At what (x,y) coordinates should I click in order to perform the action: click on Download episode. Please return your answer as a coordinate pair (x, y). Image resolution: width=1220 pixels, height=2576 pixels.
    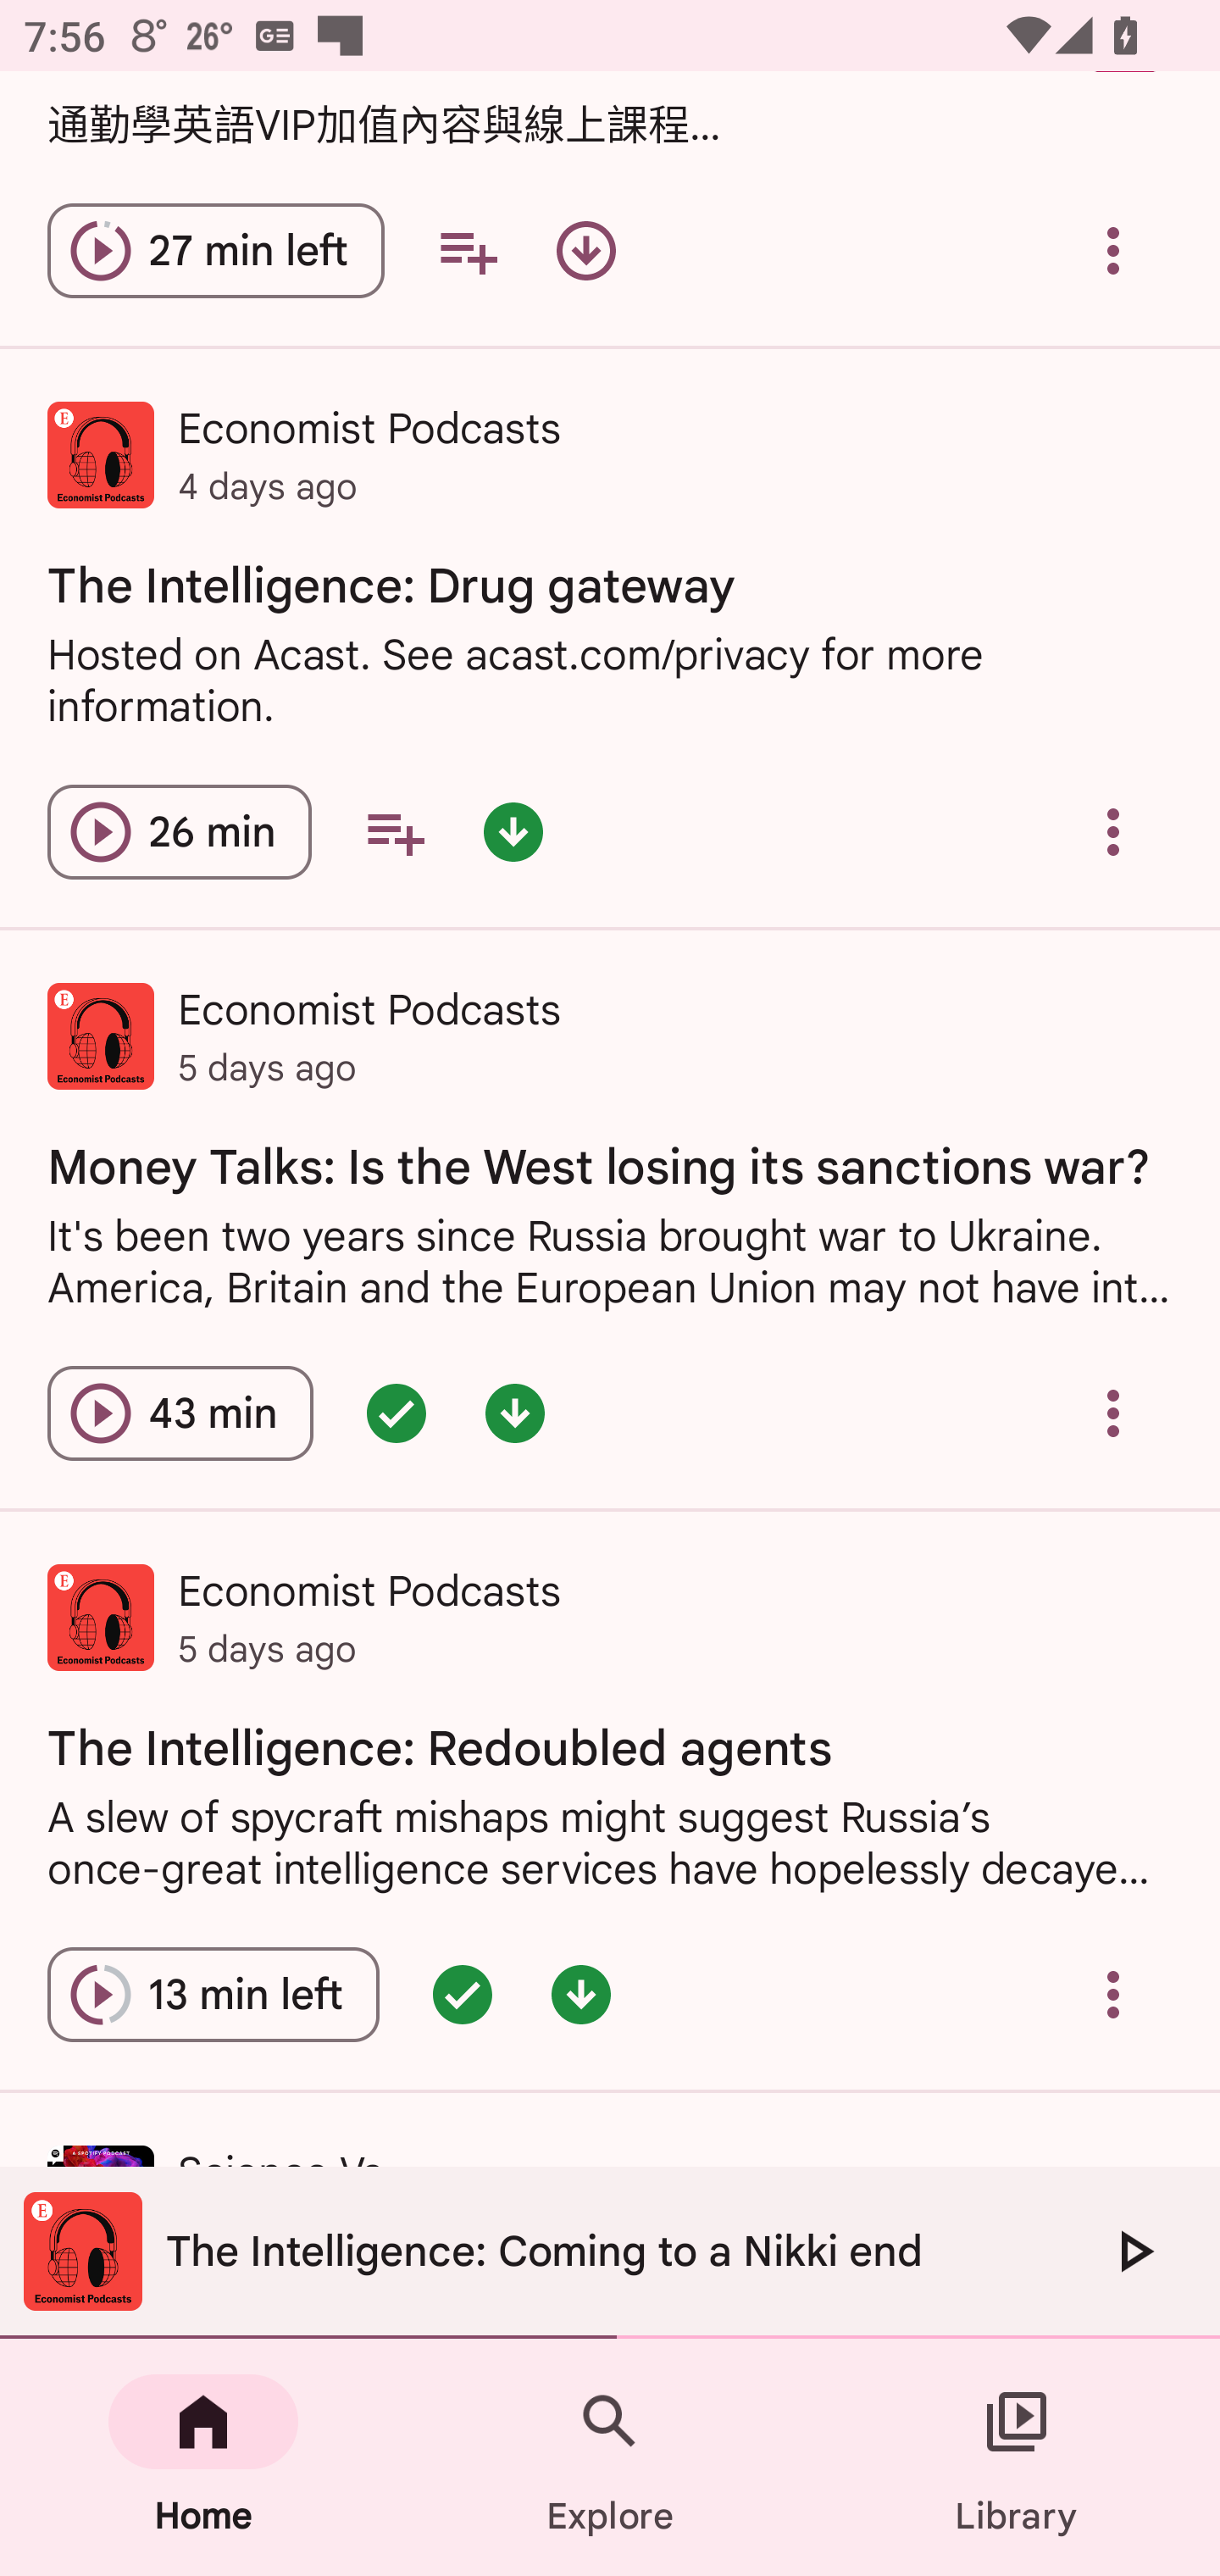
    Looking at the image, I should click on (586, 251).